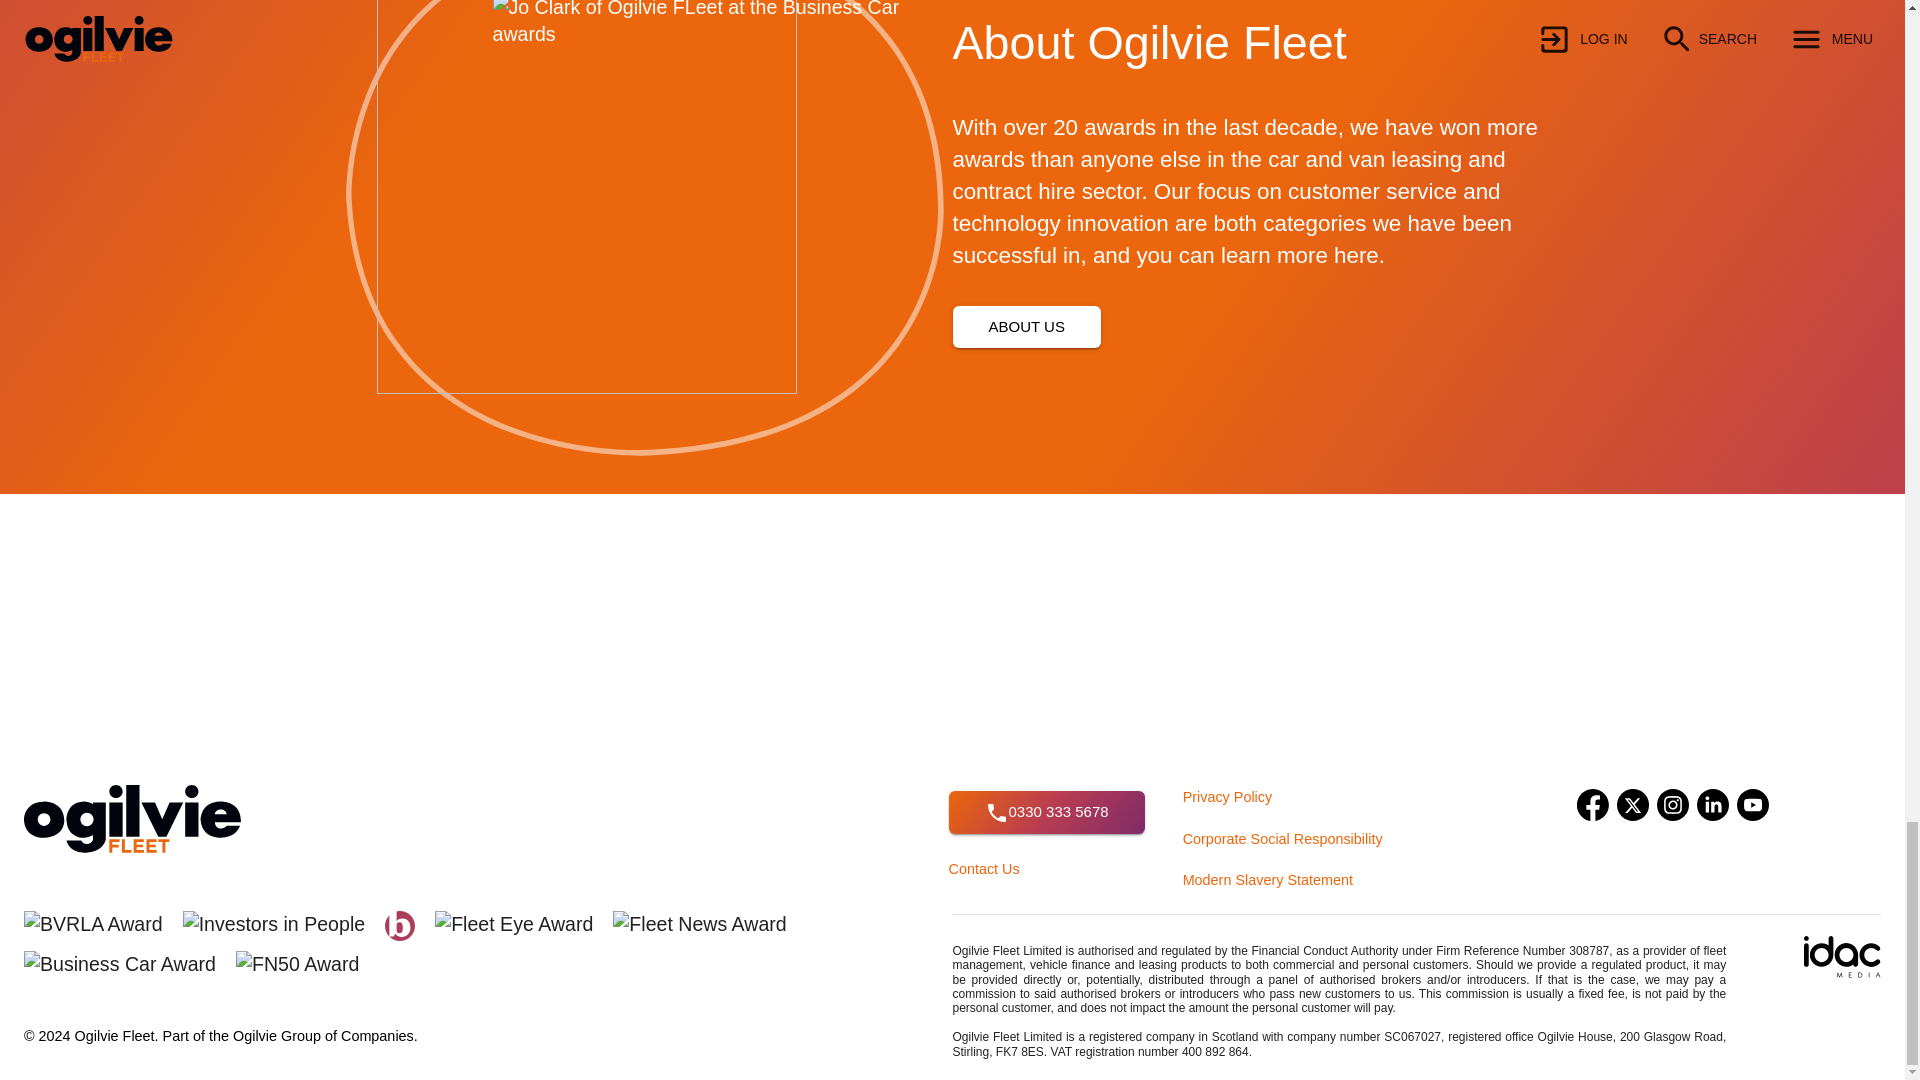  Describe the element at coordinates (307, 960) in the screenshot. I see `FN50 Award` at that location.